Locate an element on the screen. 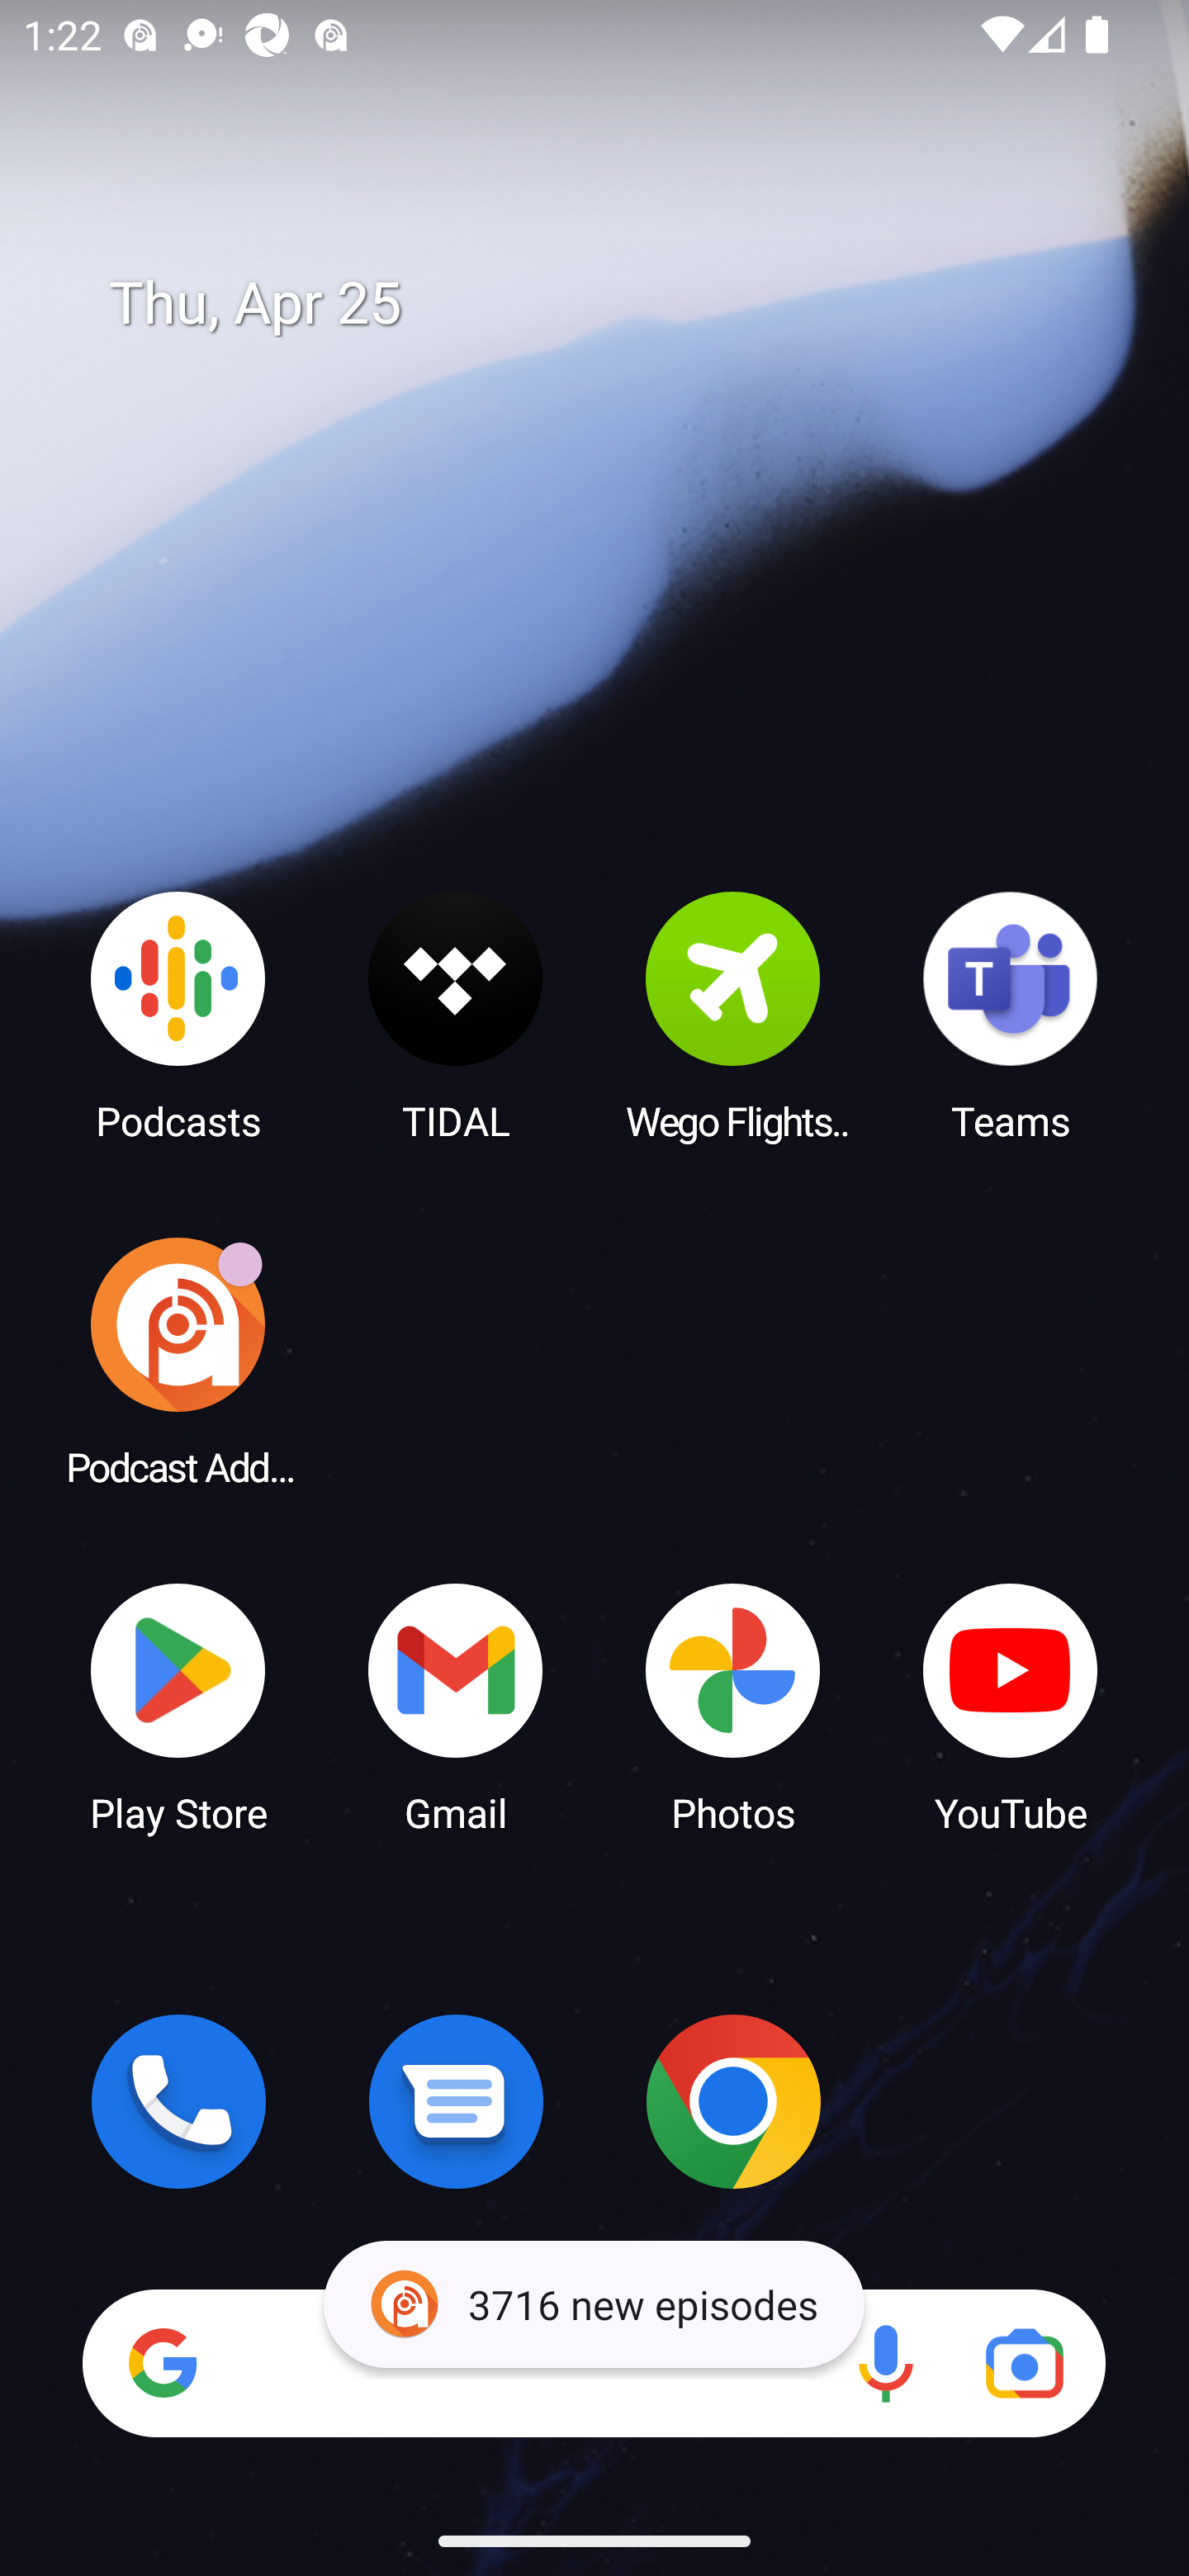 The width and height of the screenshot is (1189, 2576). Search Voice search Google Lens is located at coordinates (594, 2363).